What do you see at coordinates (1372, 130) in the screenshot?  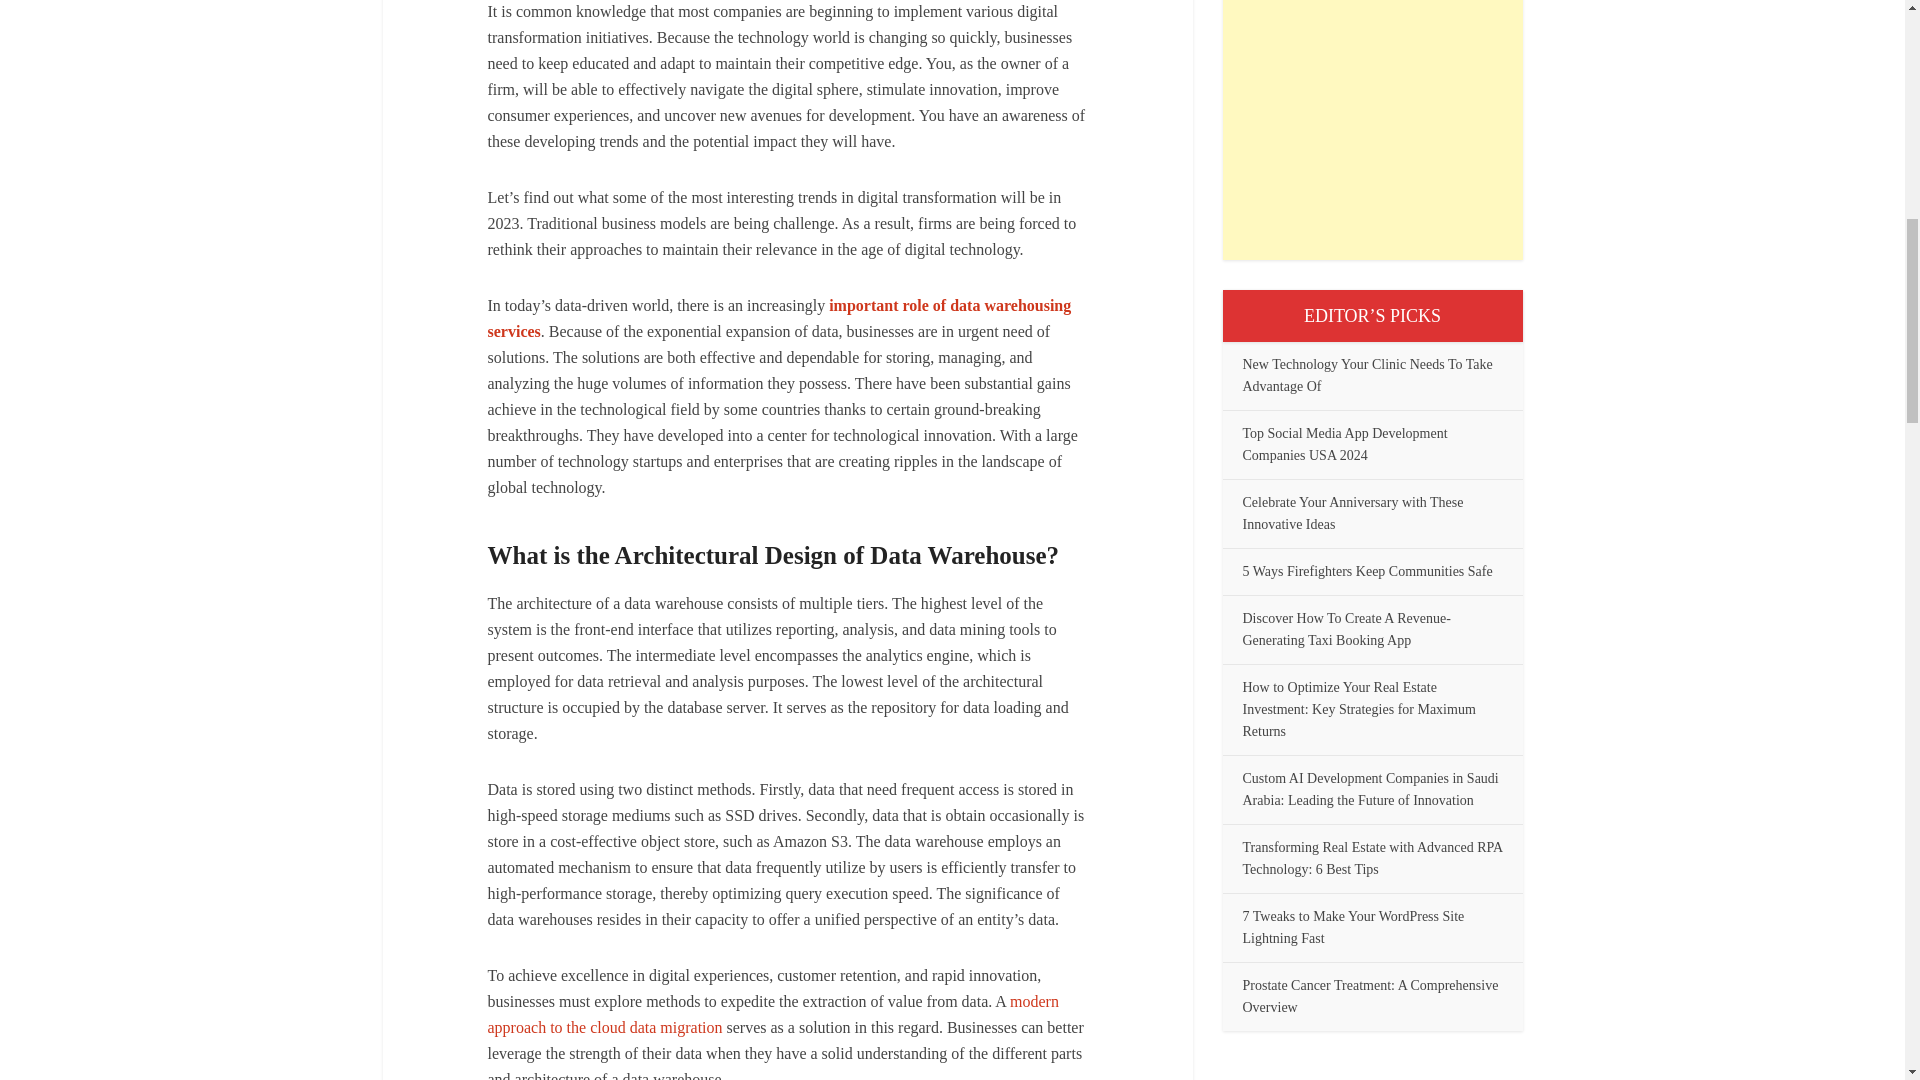 I see `Advertisement` at bounding box center [1372, 130].